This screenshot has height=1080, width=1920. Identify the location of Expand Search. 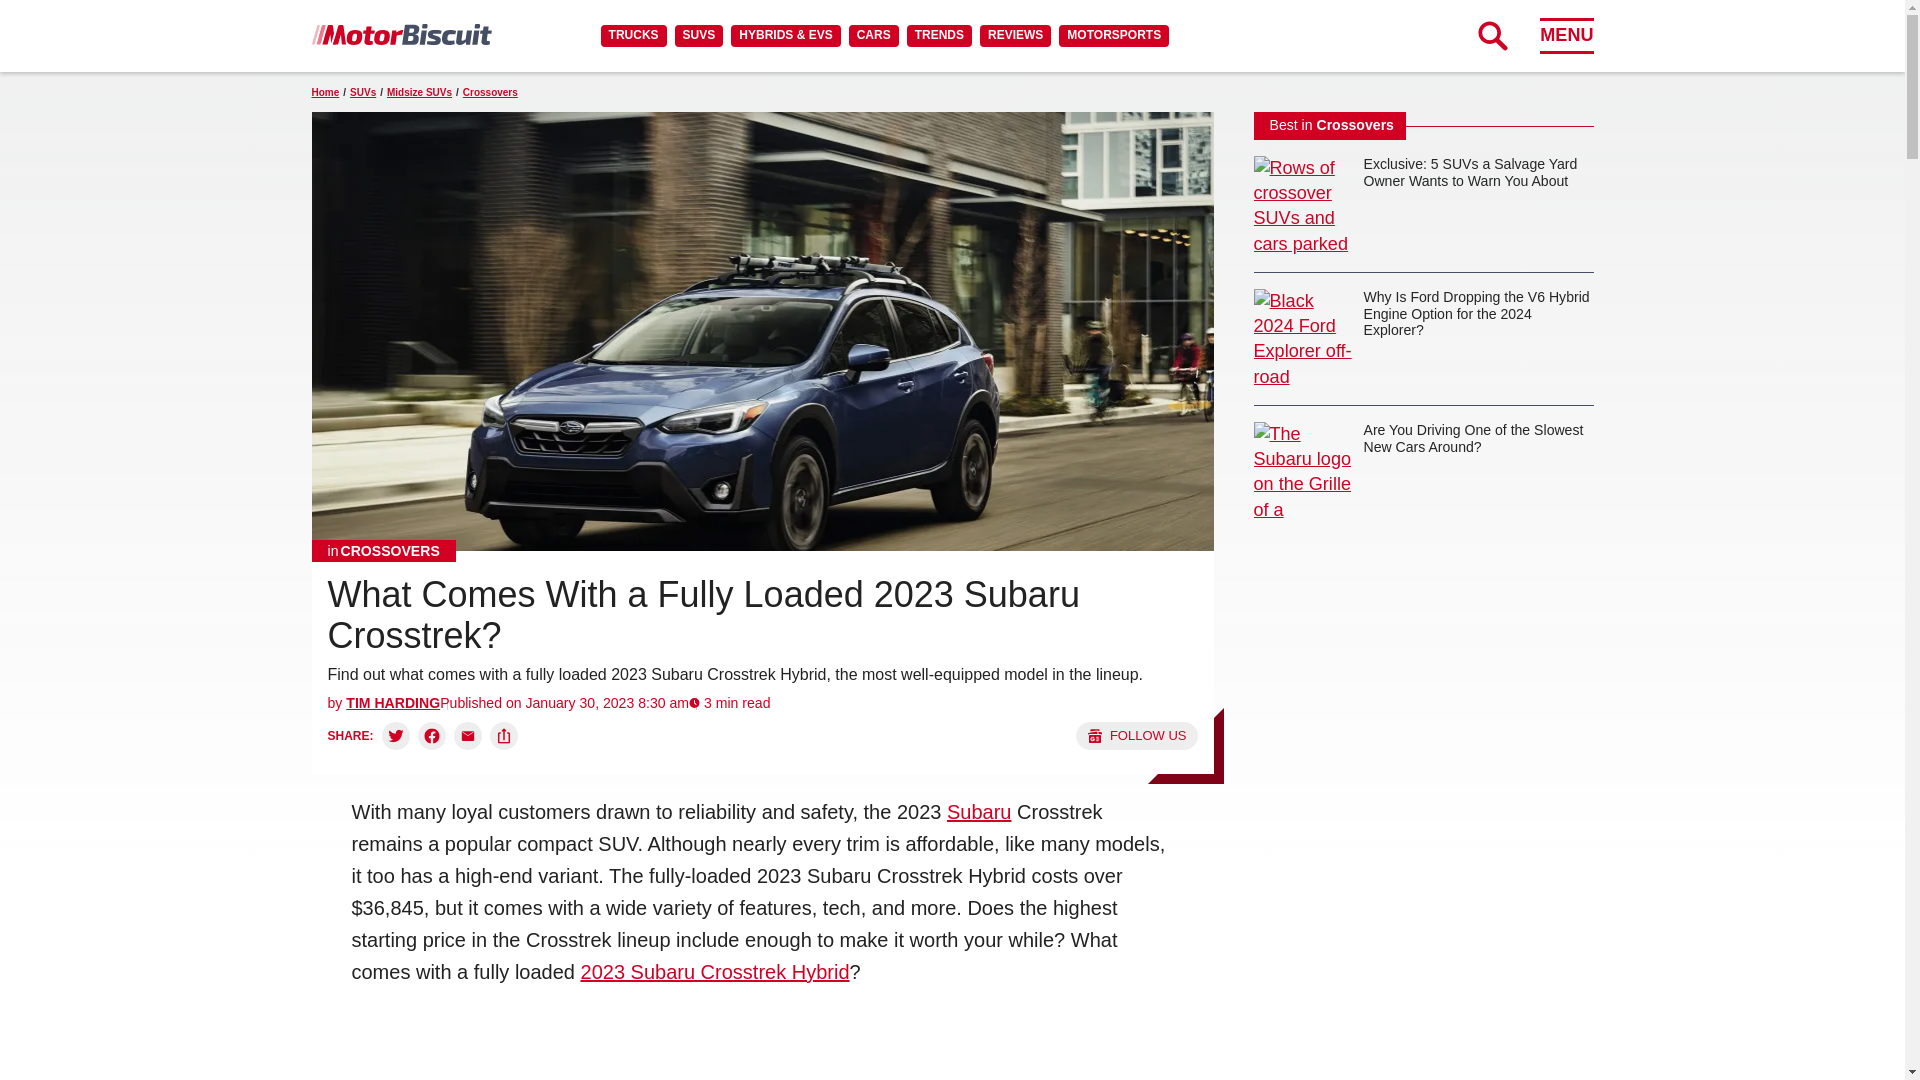
(1492, 35).